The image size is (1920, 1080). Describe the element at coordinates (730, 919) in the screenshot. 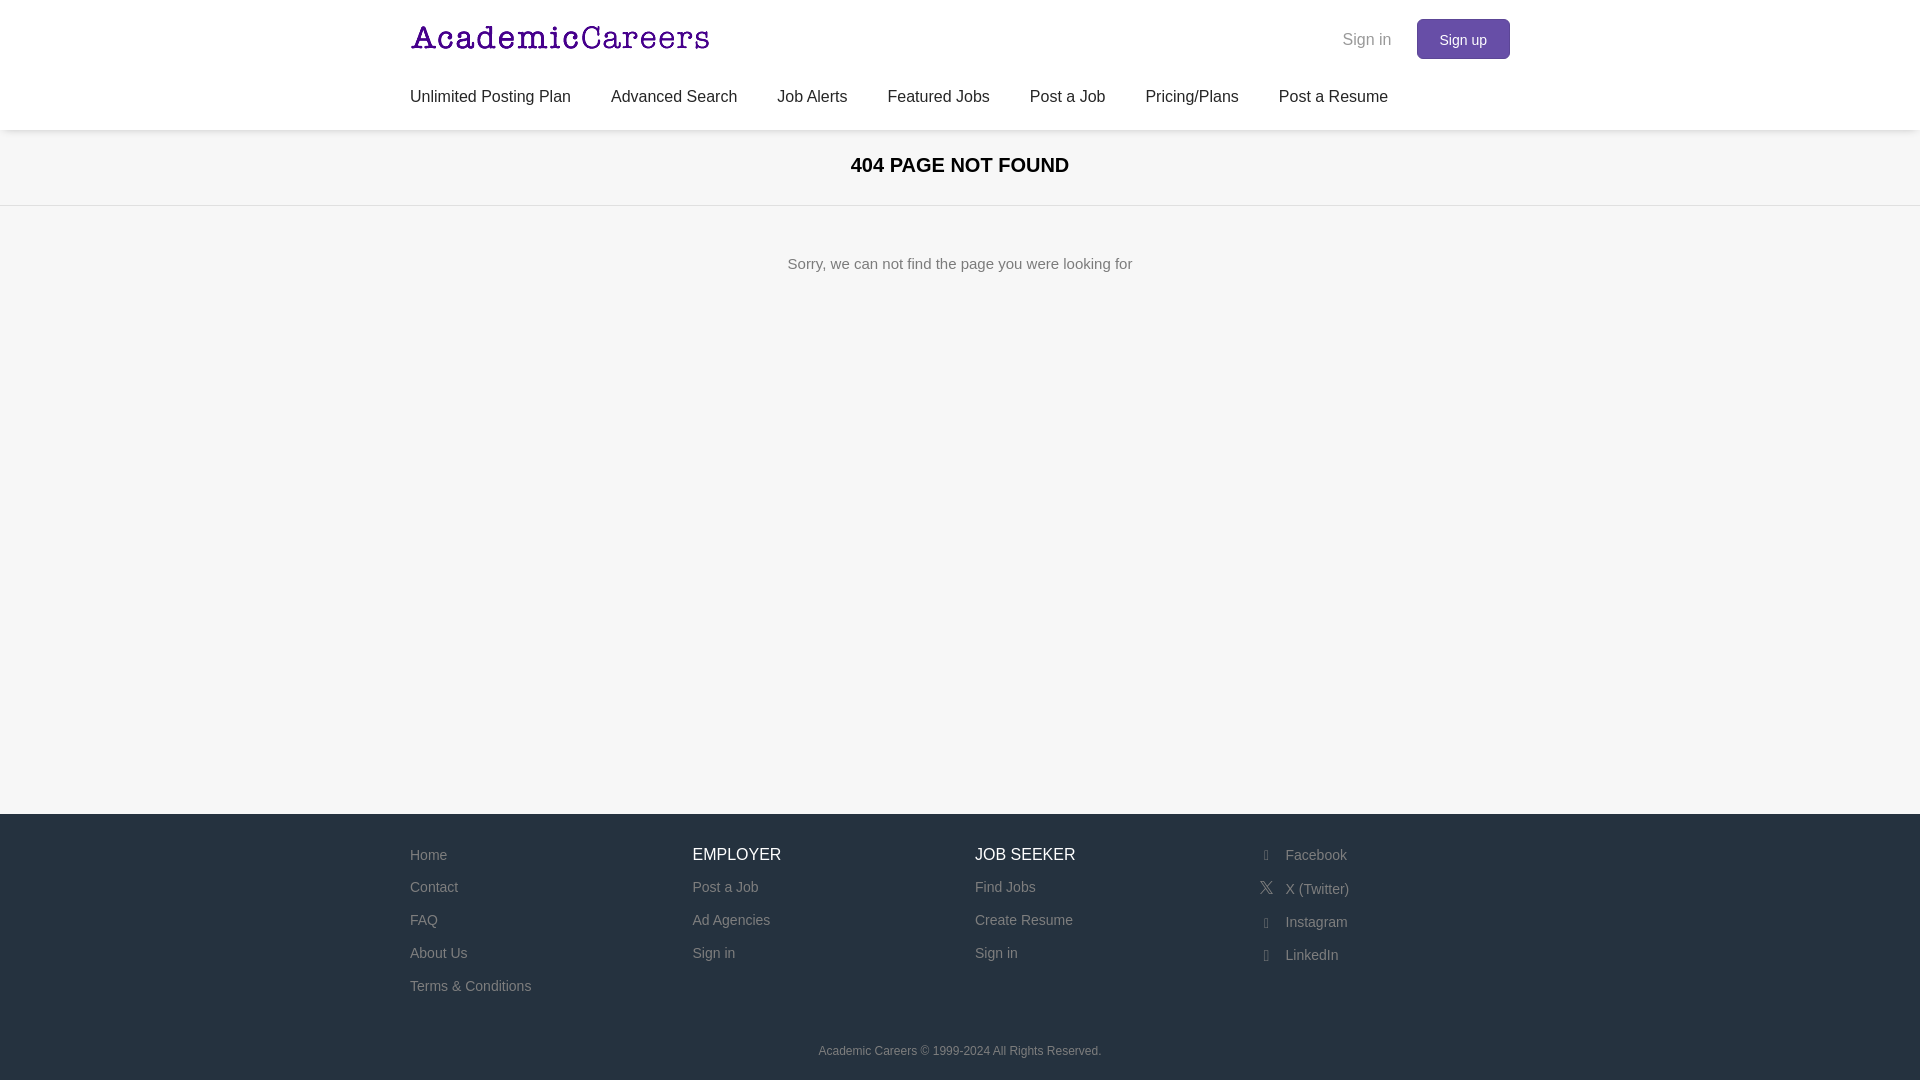

I see `Ad Agencies` at that location.